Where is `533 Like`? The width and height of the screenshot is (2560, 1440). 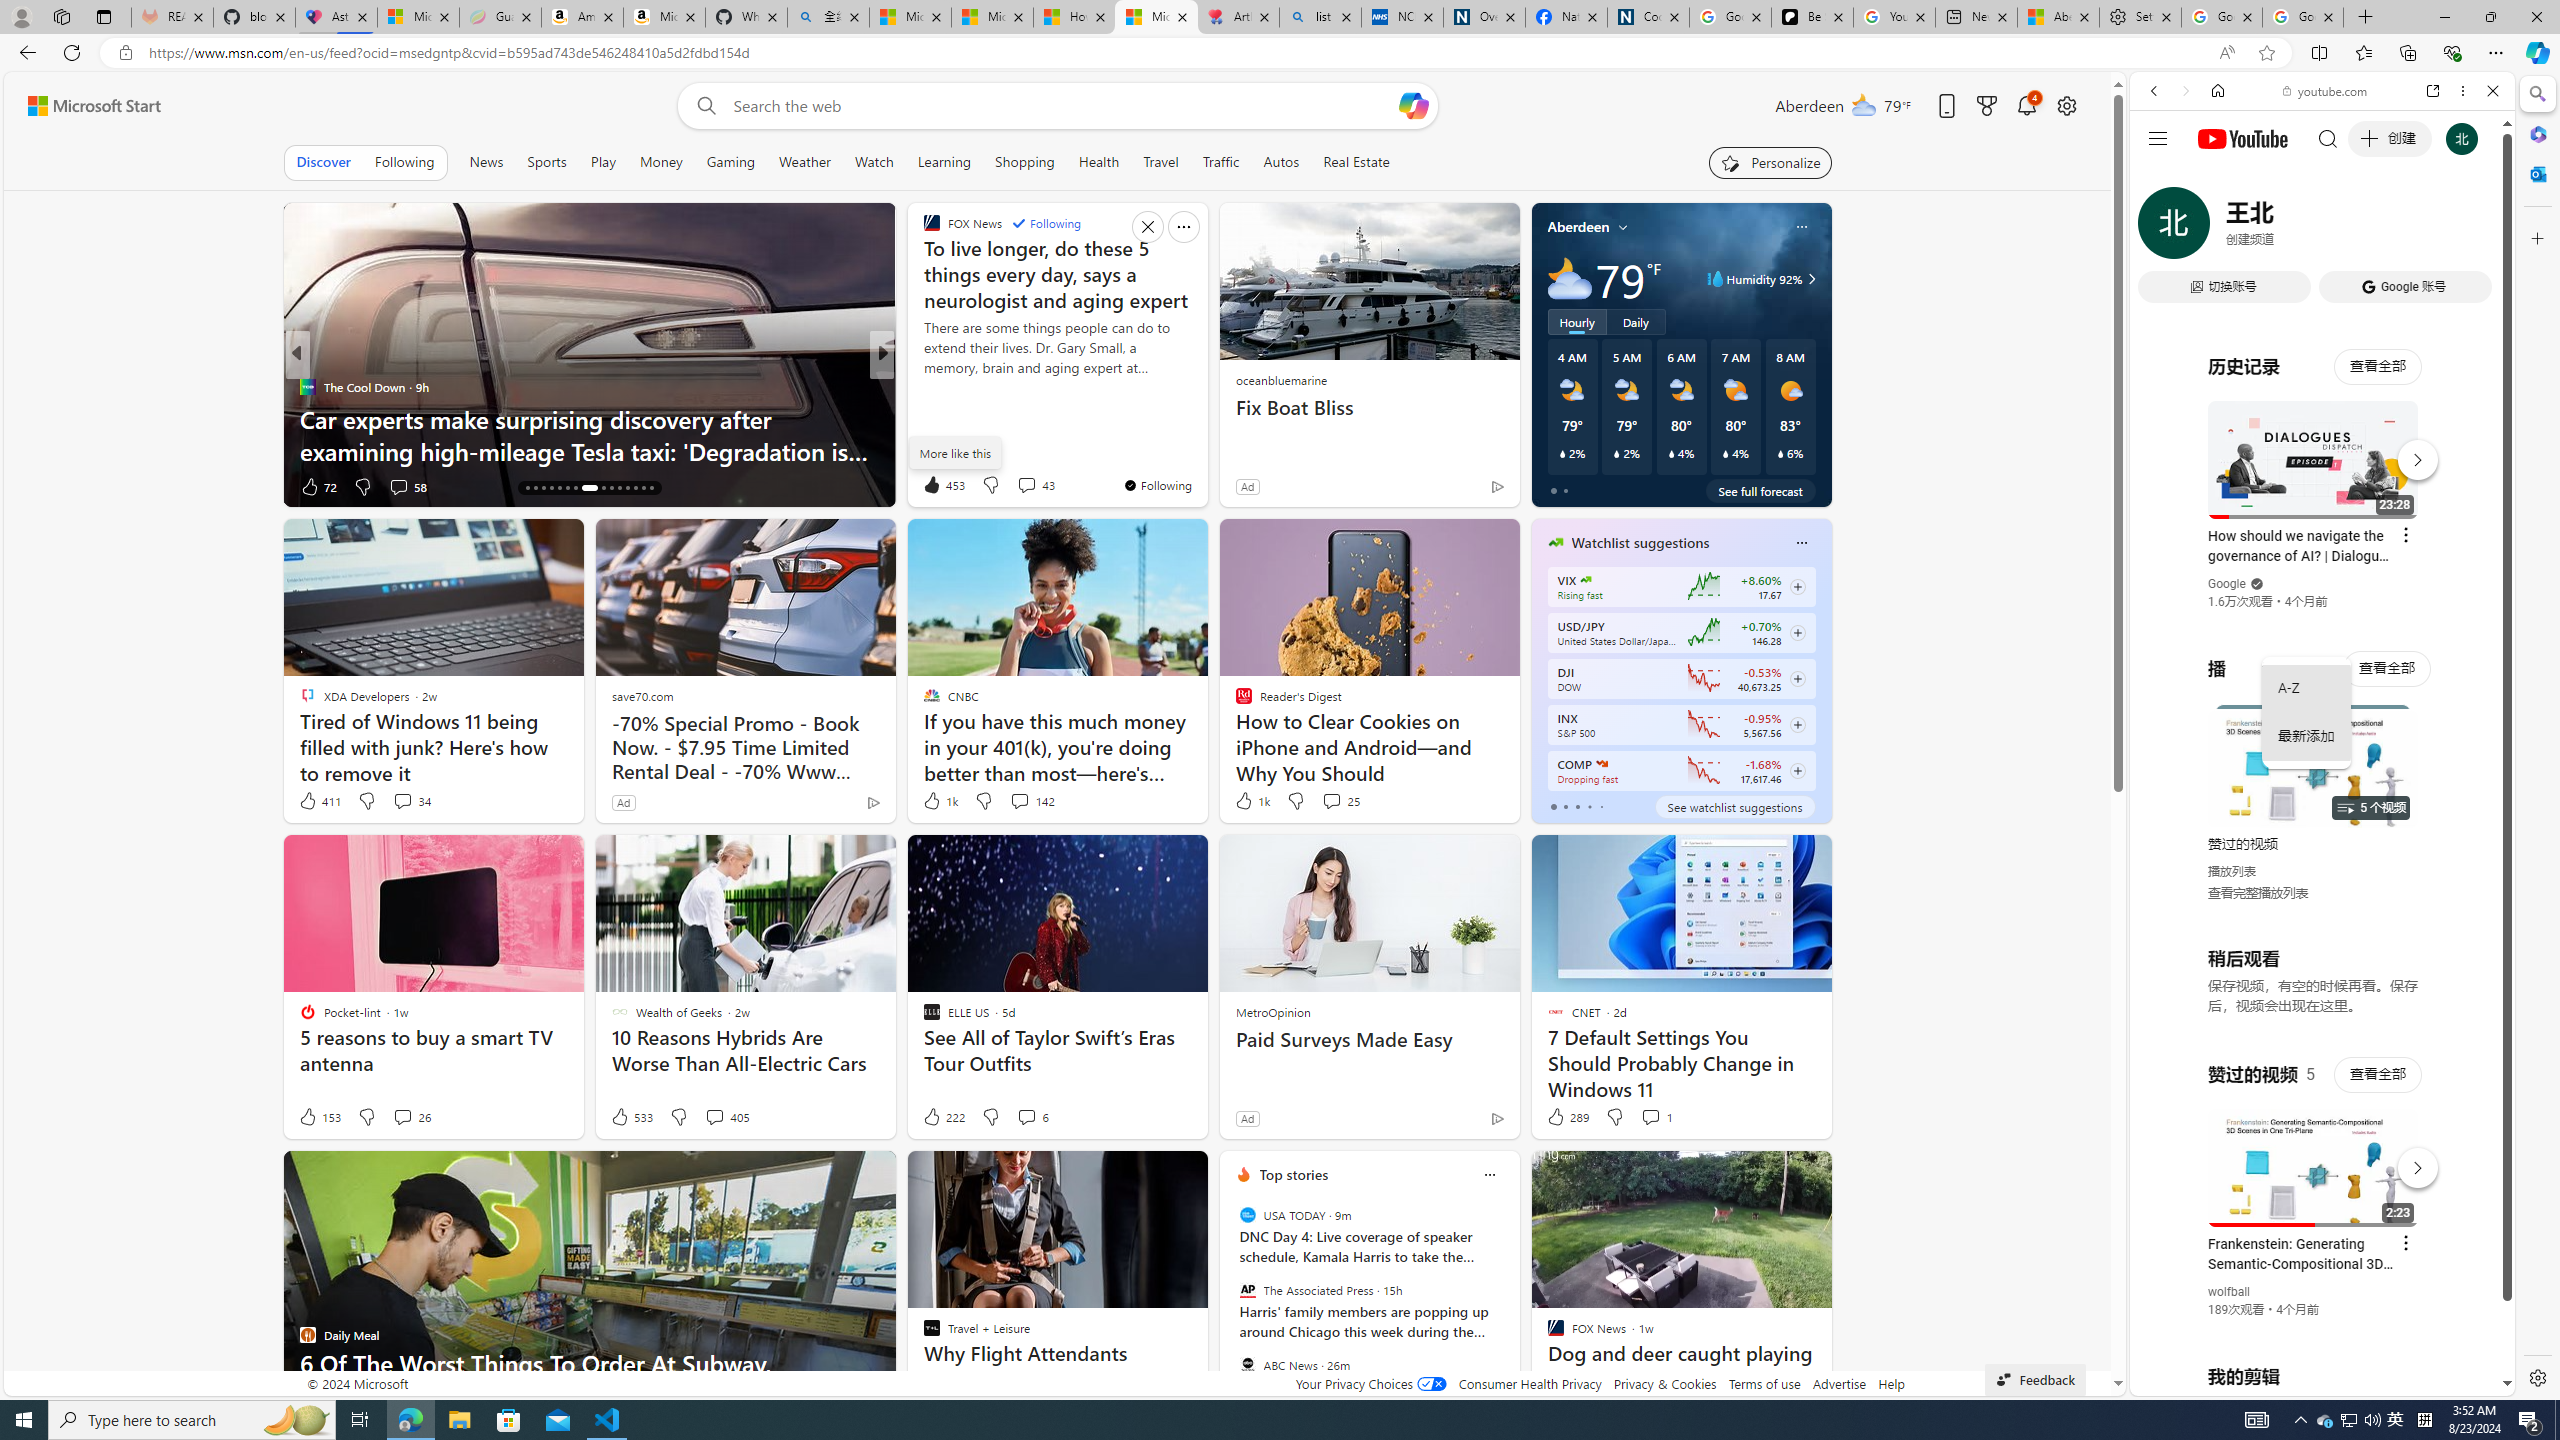
533 Like is located at coordinates (630, 1116).